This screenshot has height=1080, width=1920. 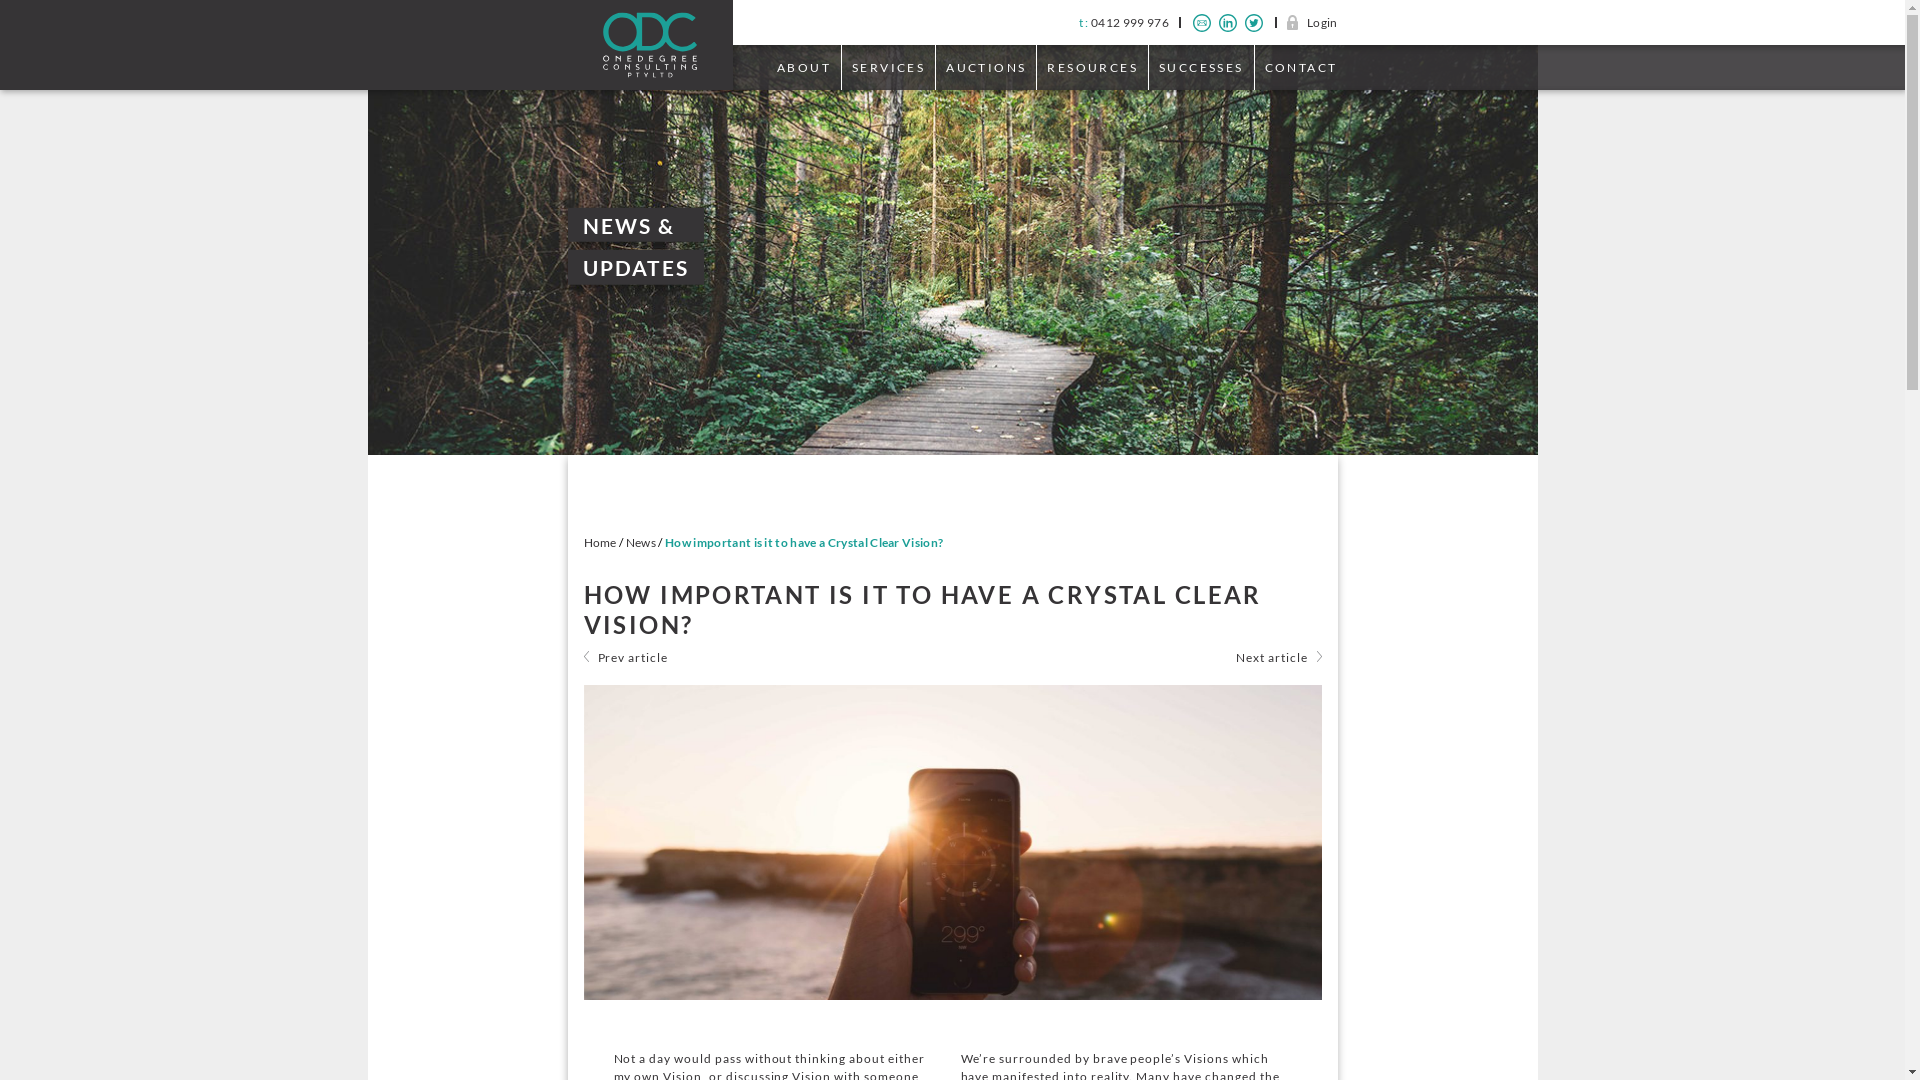 I want to click on Login, so click(x=1312, y=22).